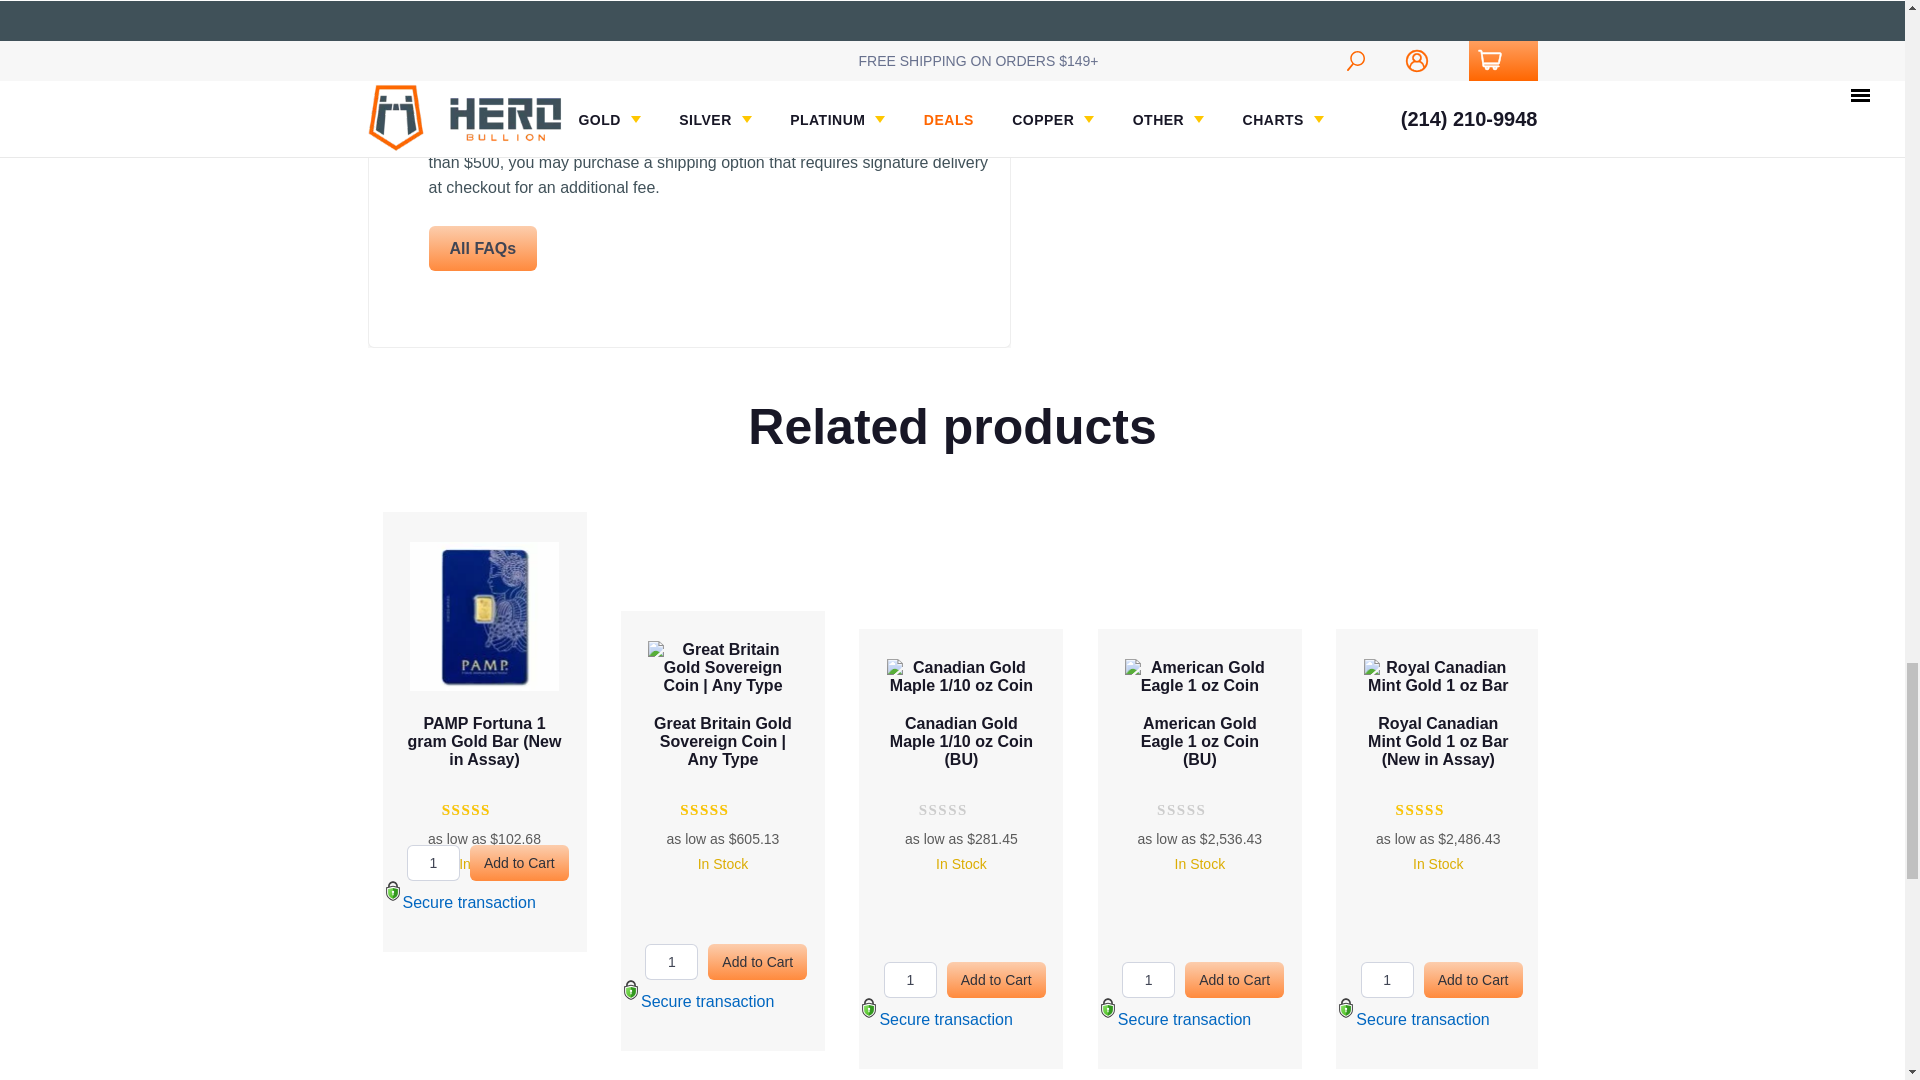  I want to click on 1, so click(1148, 390).